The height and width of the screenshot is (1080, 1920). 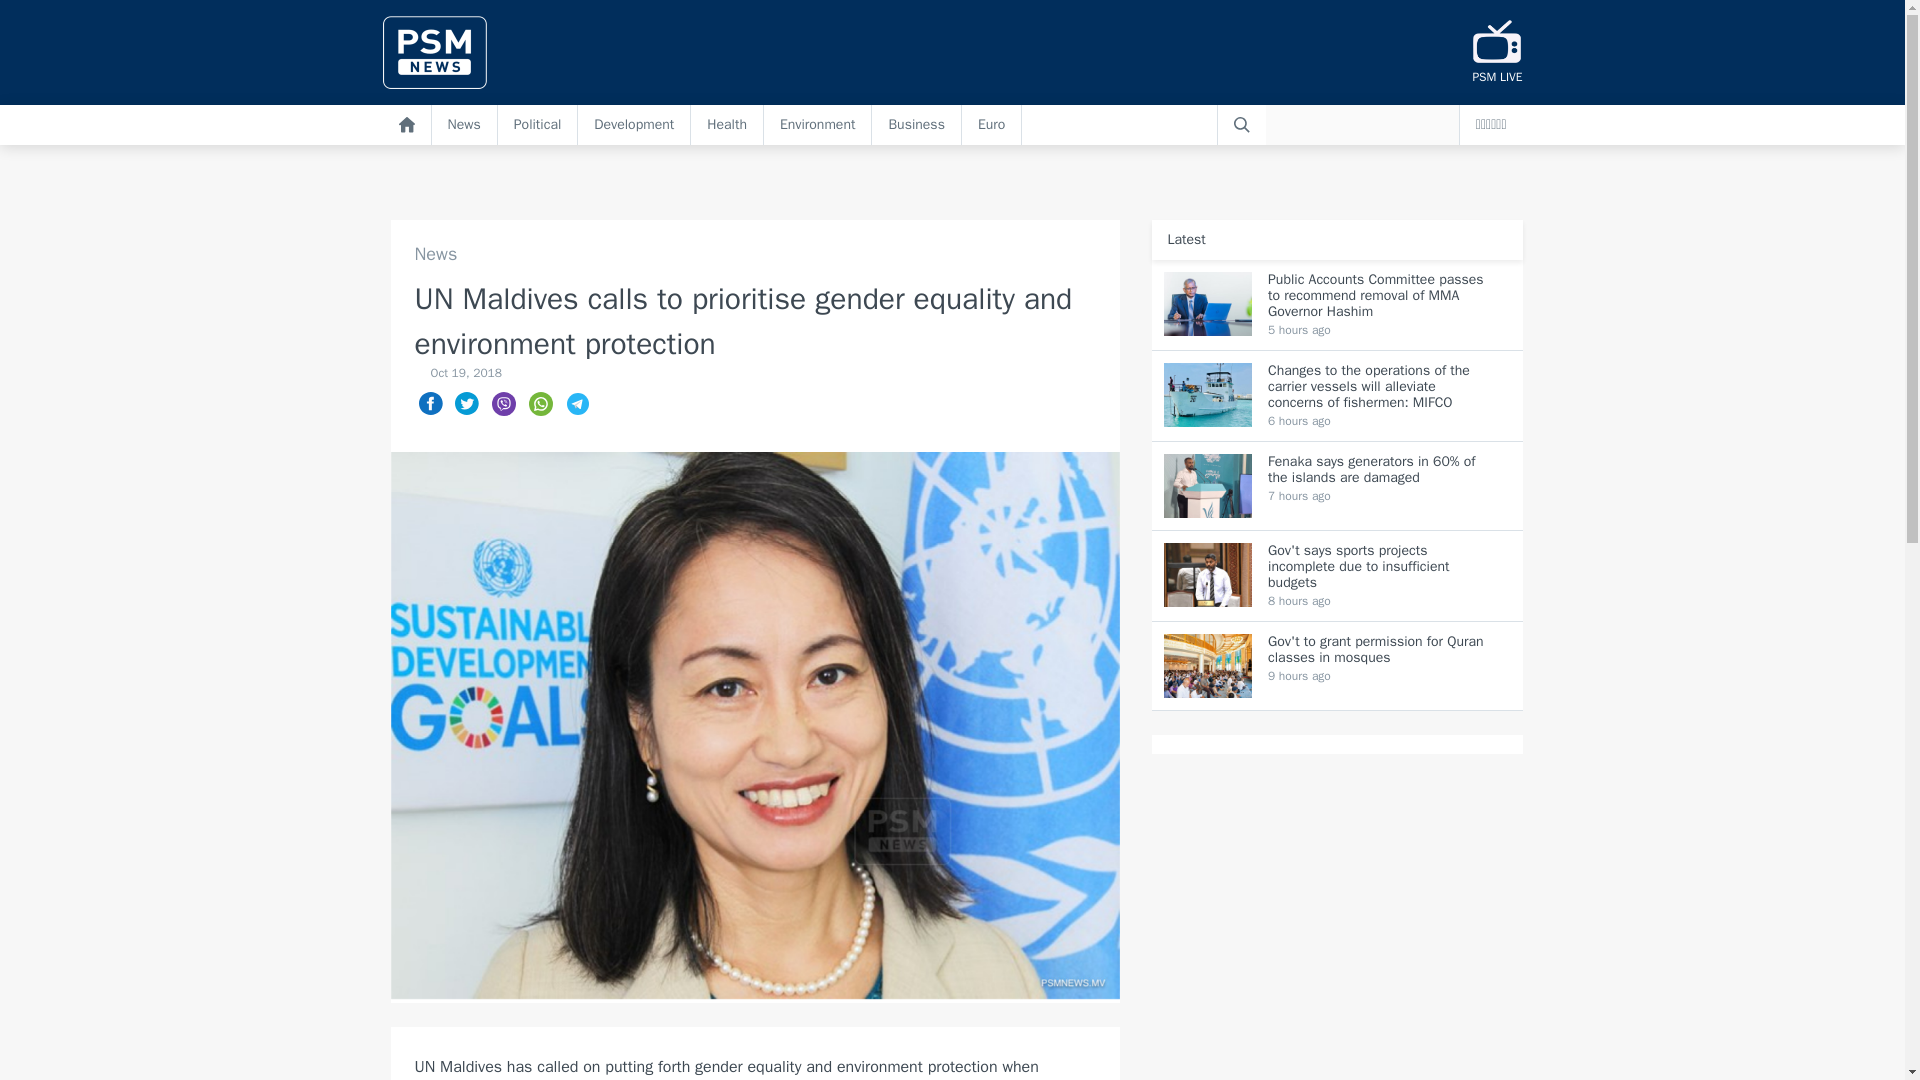 I want to click on News, so click(x=464, y=124).